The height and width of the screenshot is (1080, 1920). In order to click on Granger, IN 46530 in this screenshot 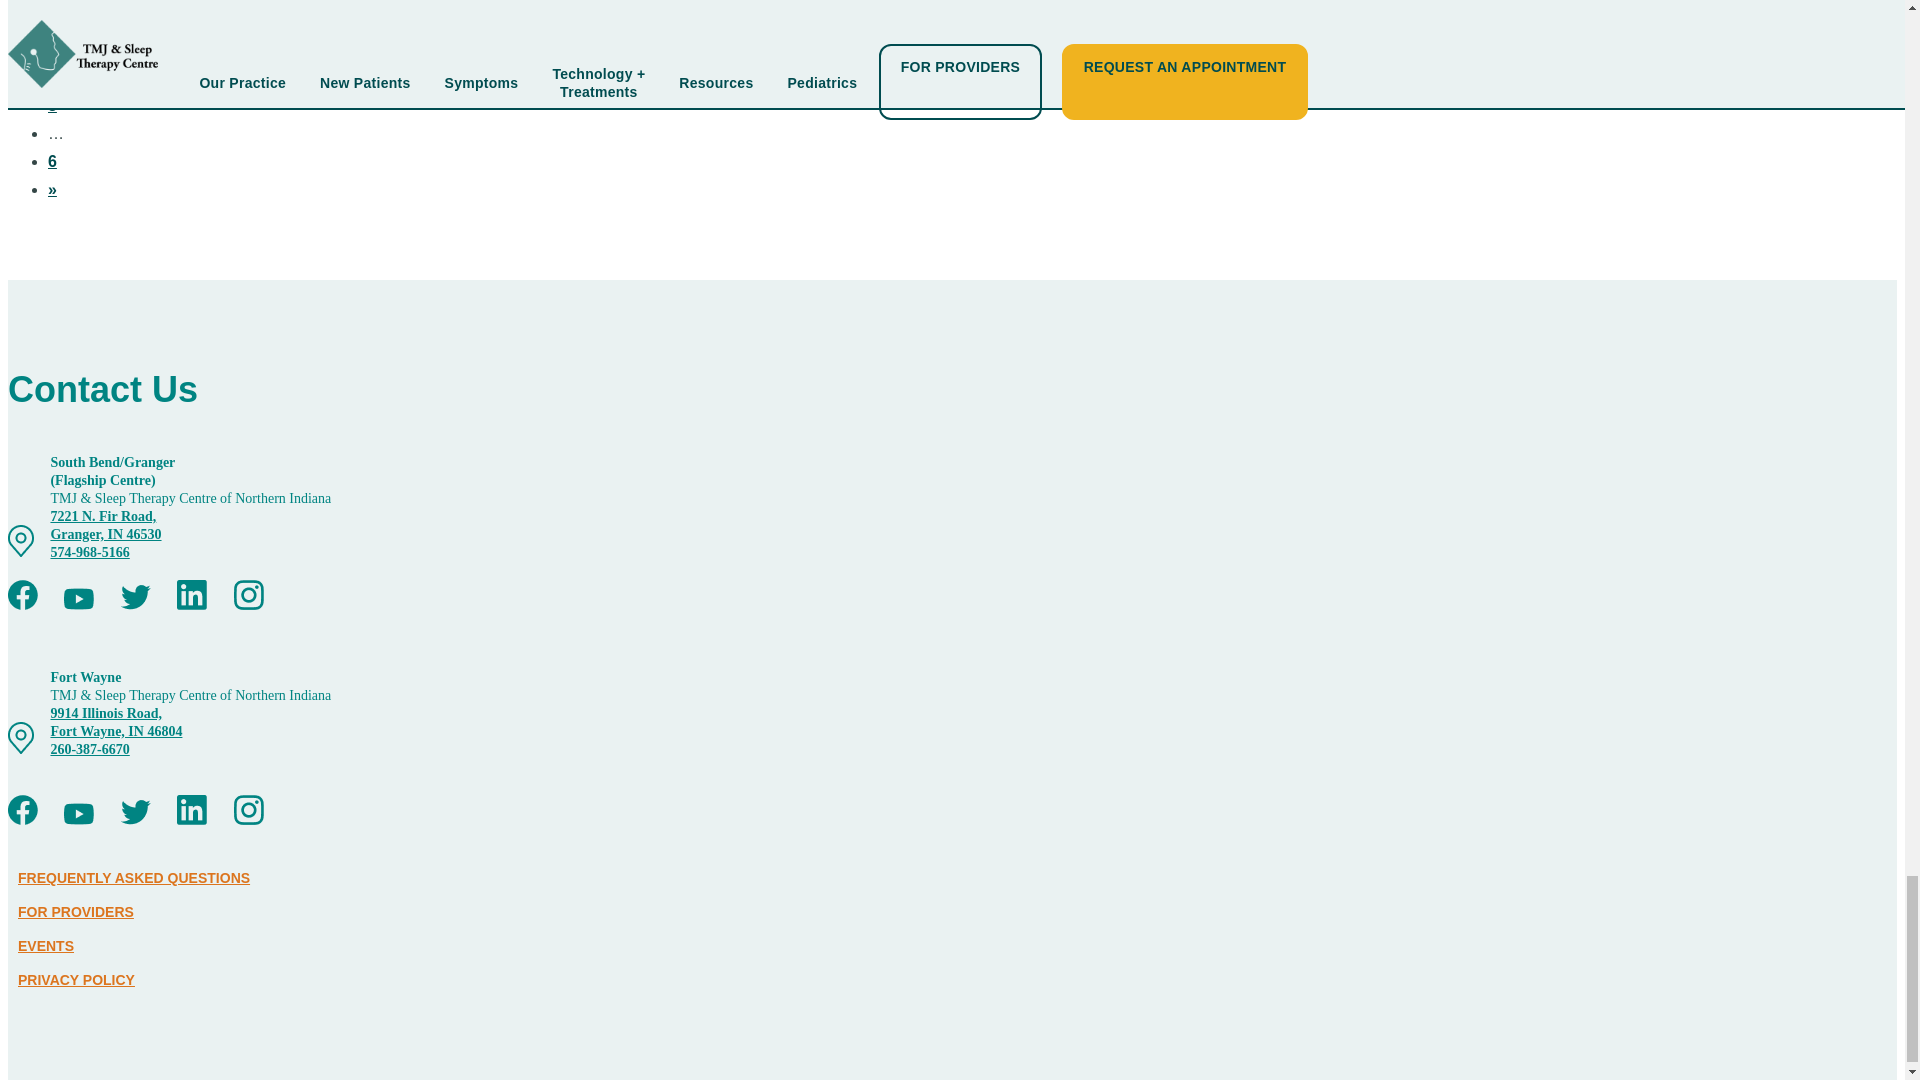, I will do `click(105, 534)`.